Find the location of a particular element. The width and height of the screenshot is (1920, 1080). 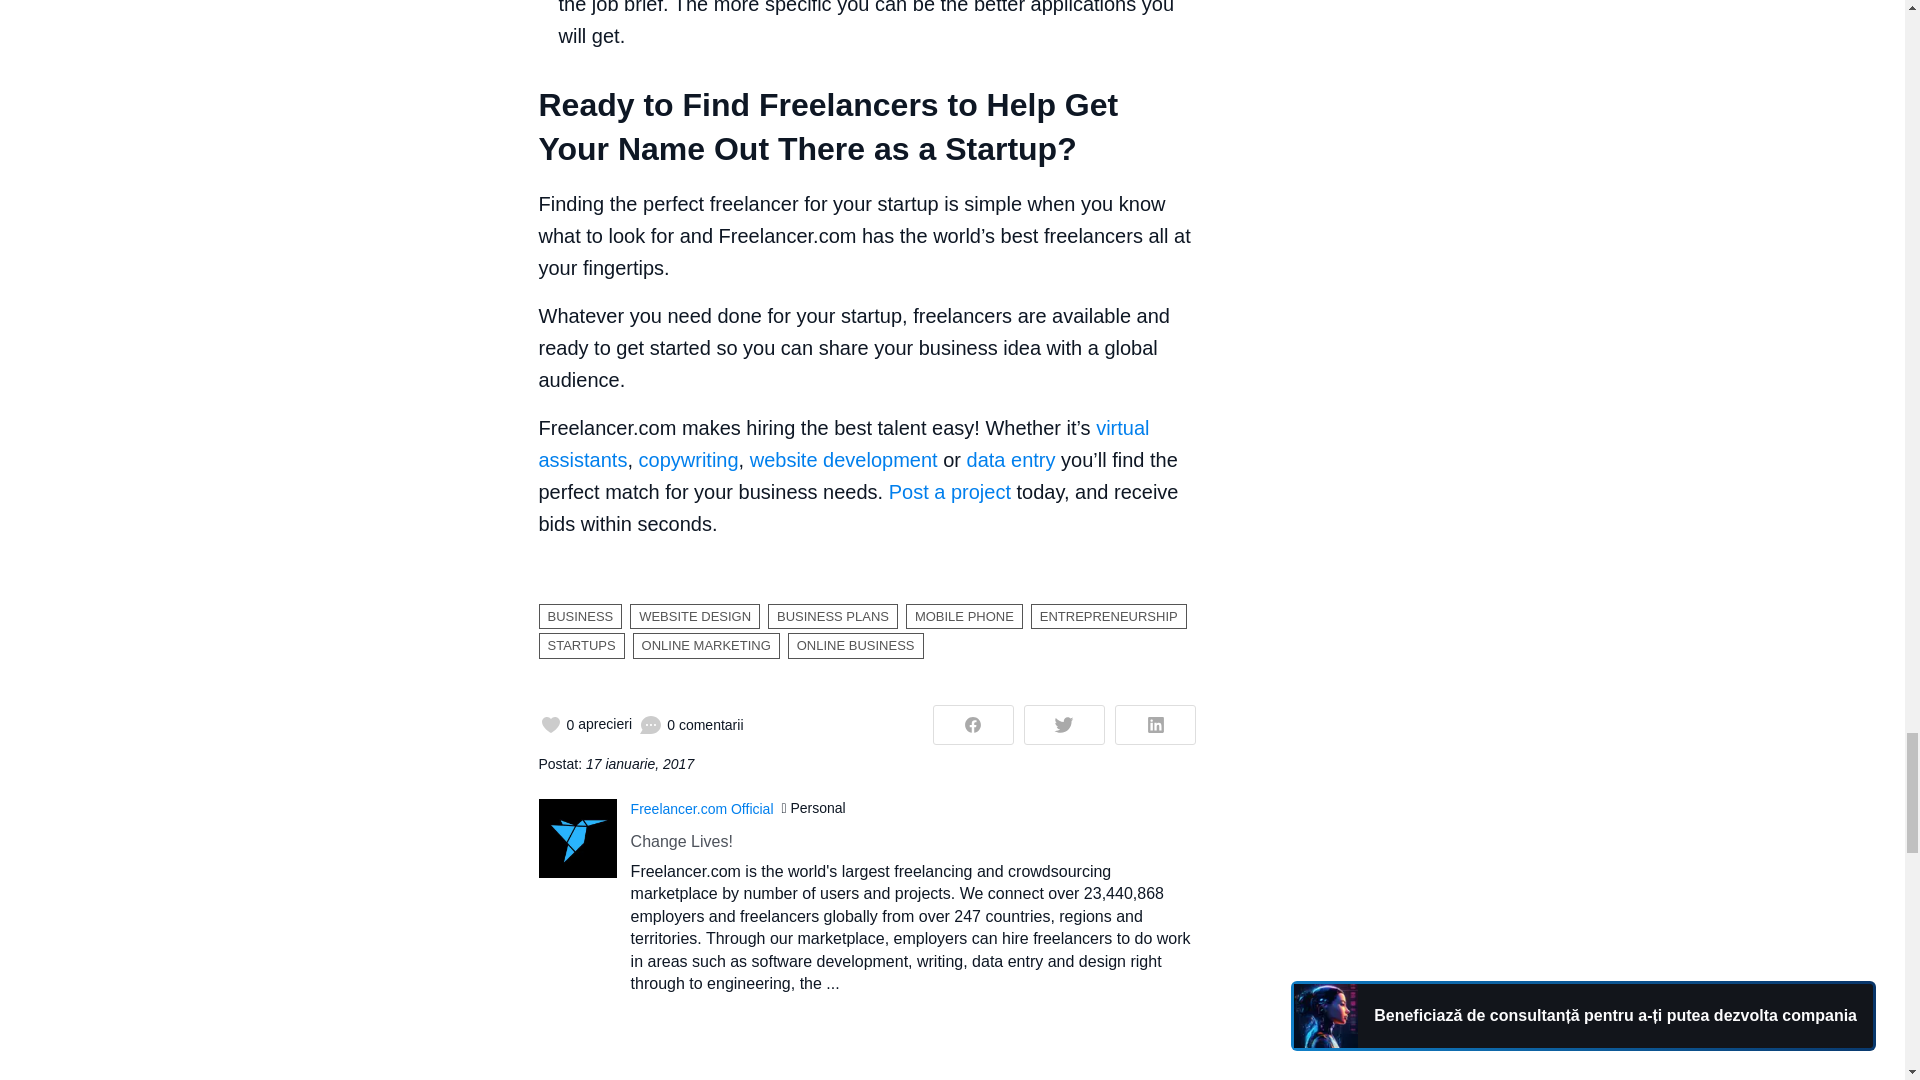

Voturile utilizatorilor is located at coordinates (584, 724).